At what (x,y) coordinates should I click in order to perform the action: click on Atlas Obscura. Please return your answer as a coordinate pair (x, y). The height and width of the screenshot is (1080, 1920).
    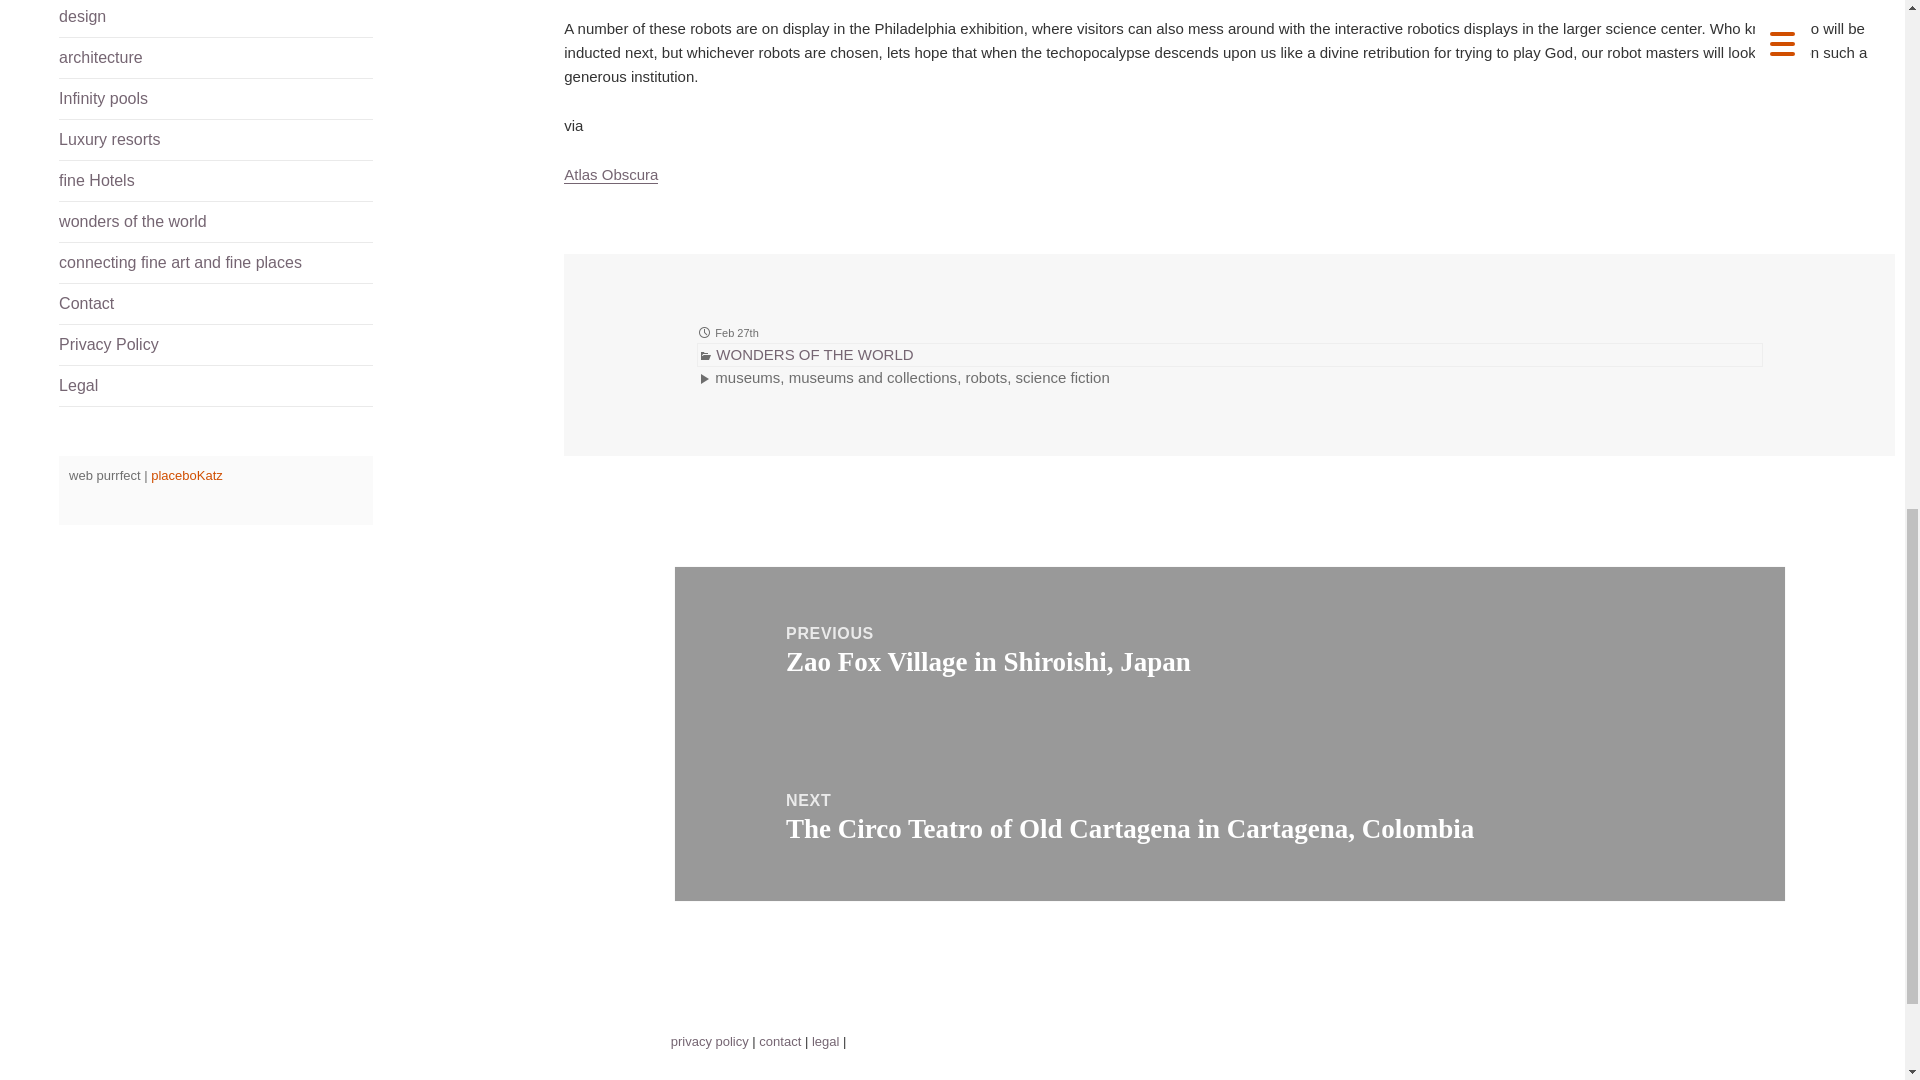
    Looking at the image, I should click on (611, 174).